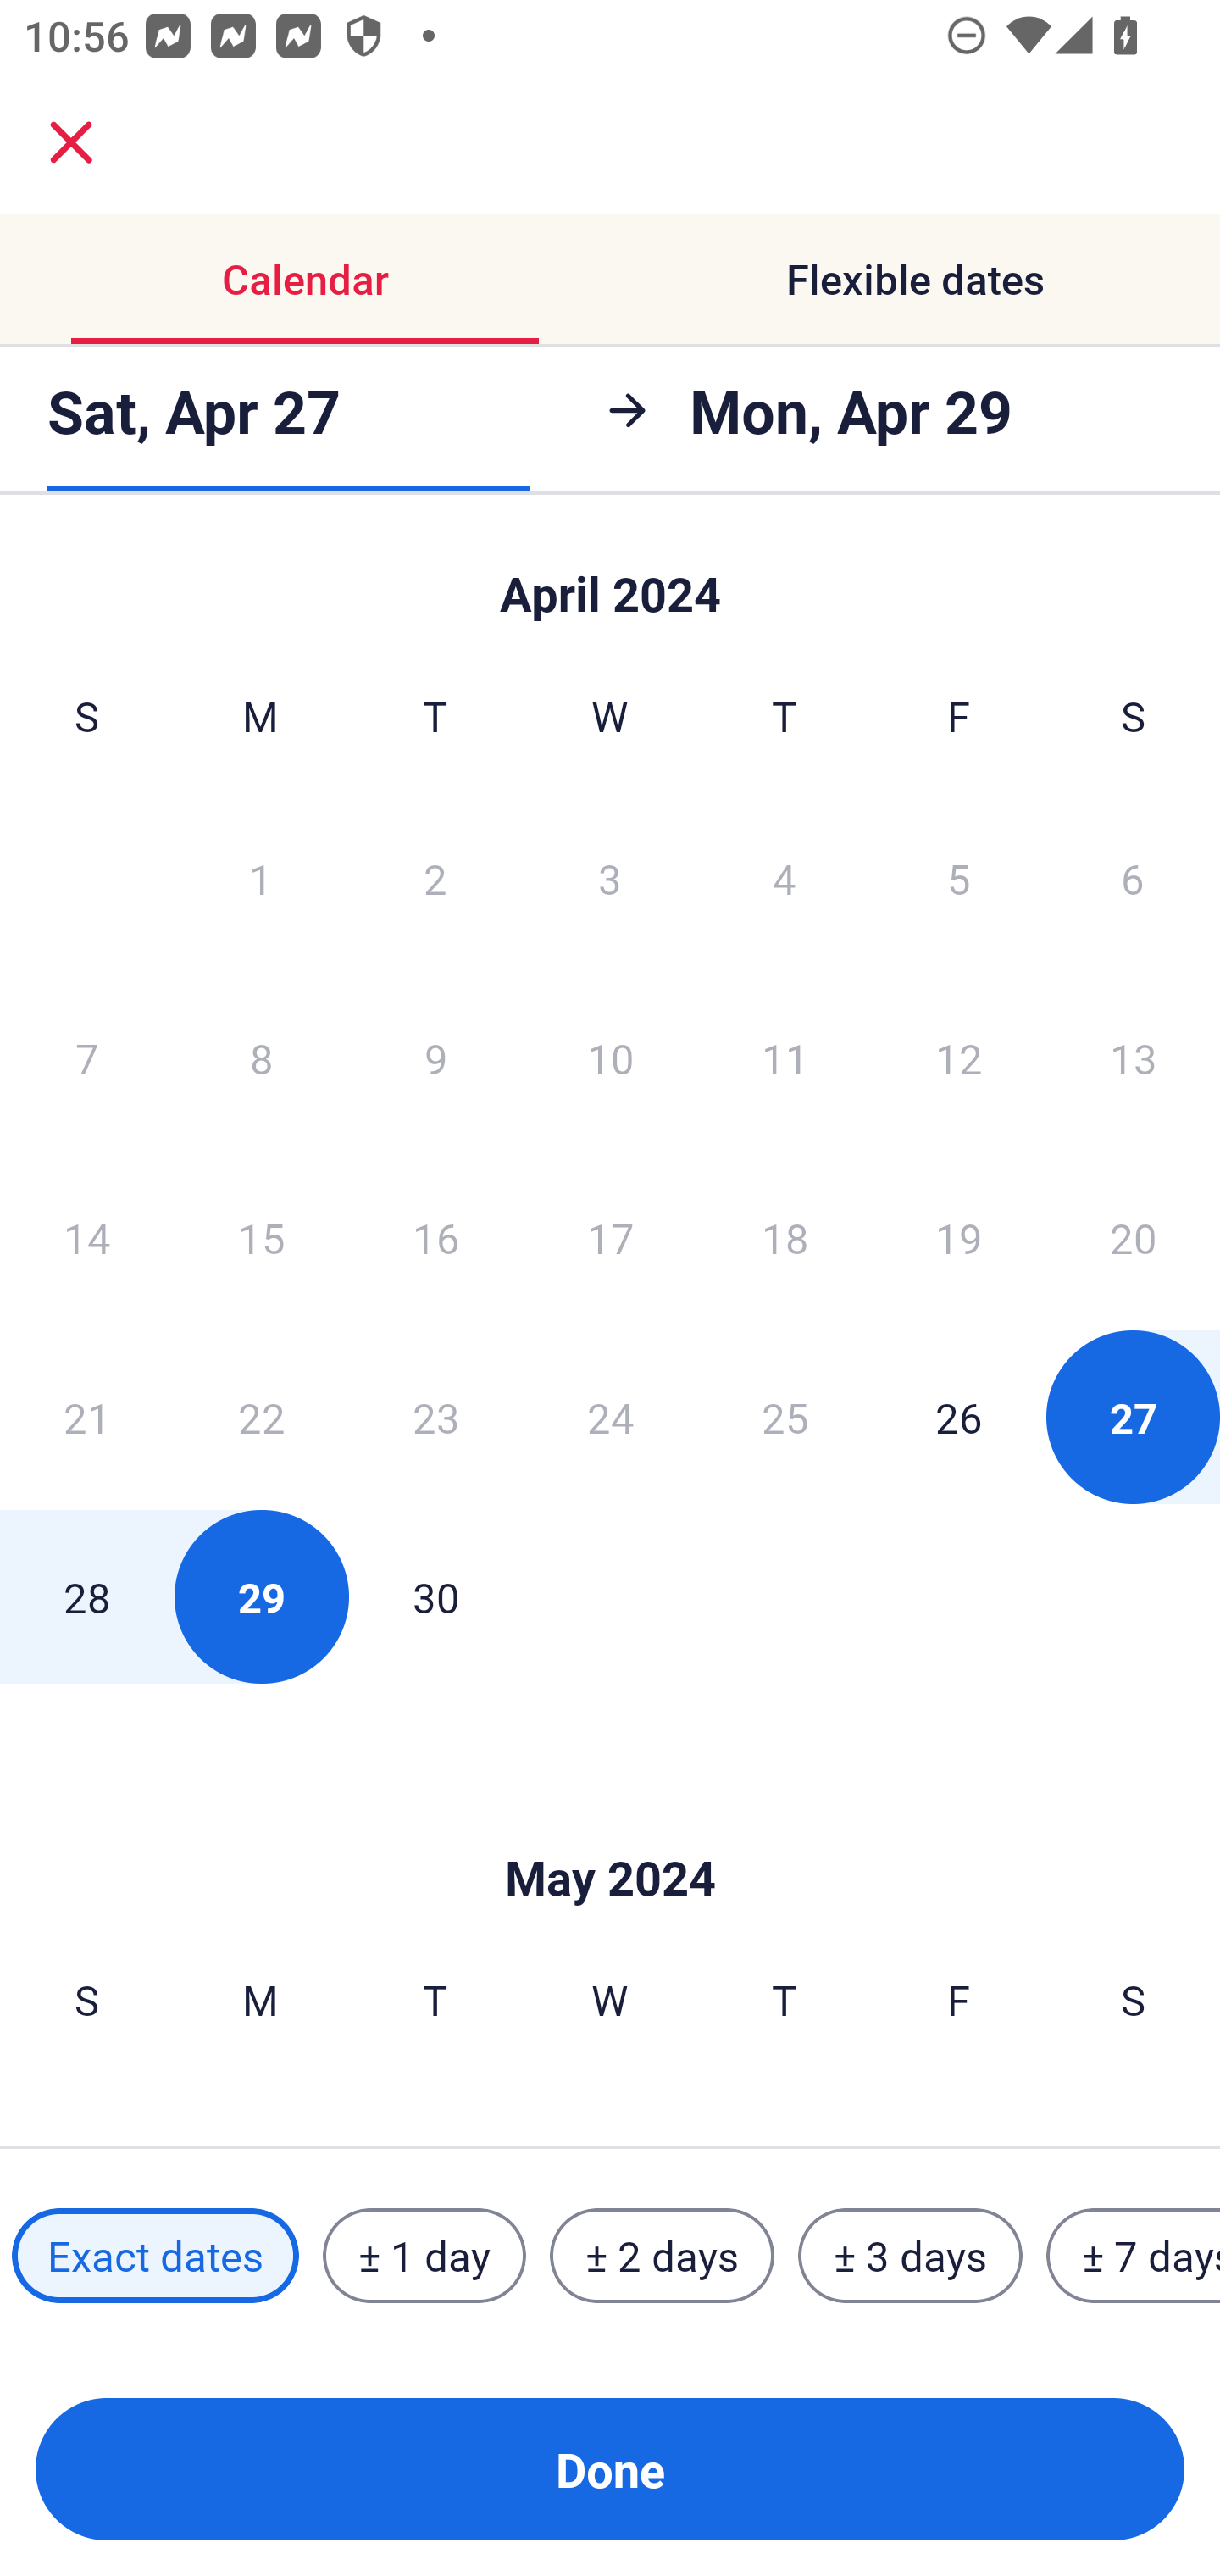 The image size is (1220, 2576). I want to click on 20 Saturday, April 20, 2024, so click(1134, 1237).